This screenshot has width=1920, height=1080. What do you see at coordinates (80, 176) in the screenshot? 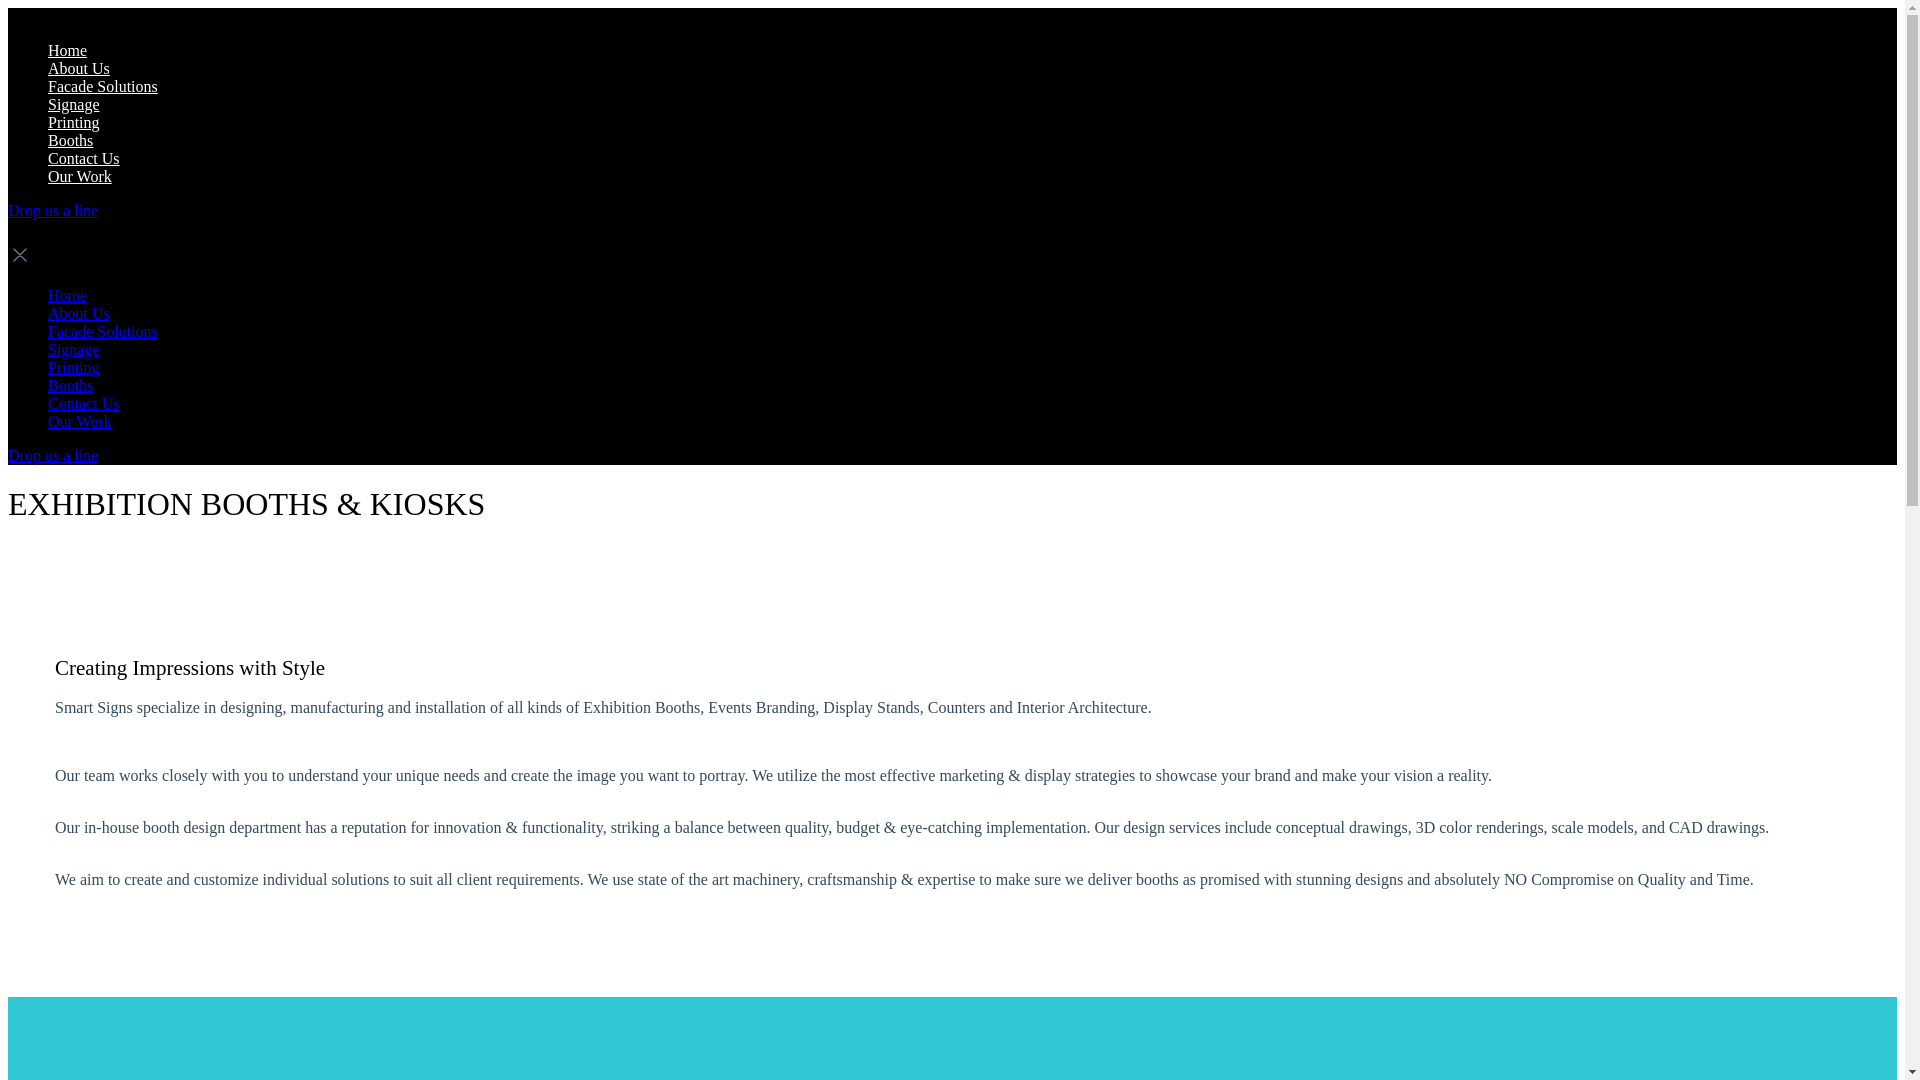
I see `Our Work` at bounding box center [80, 176].